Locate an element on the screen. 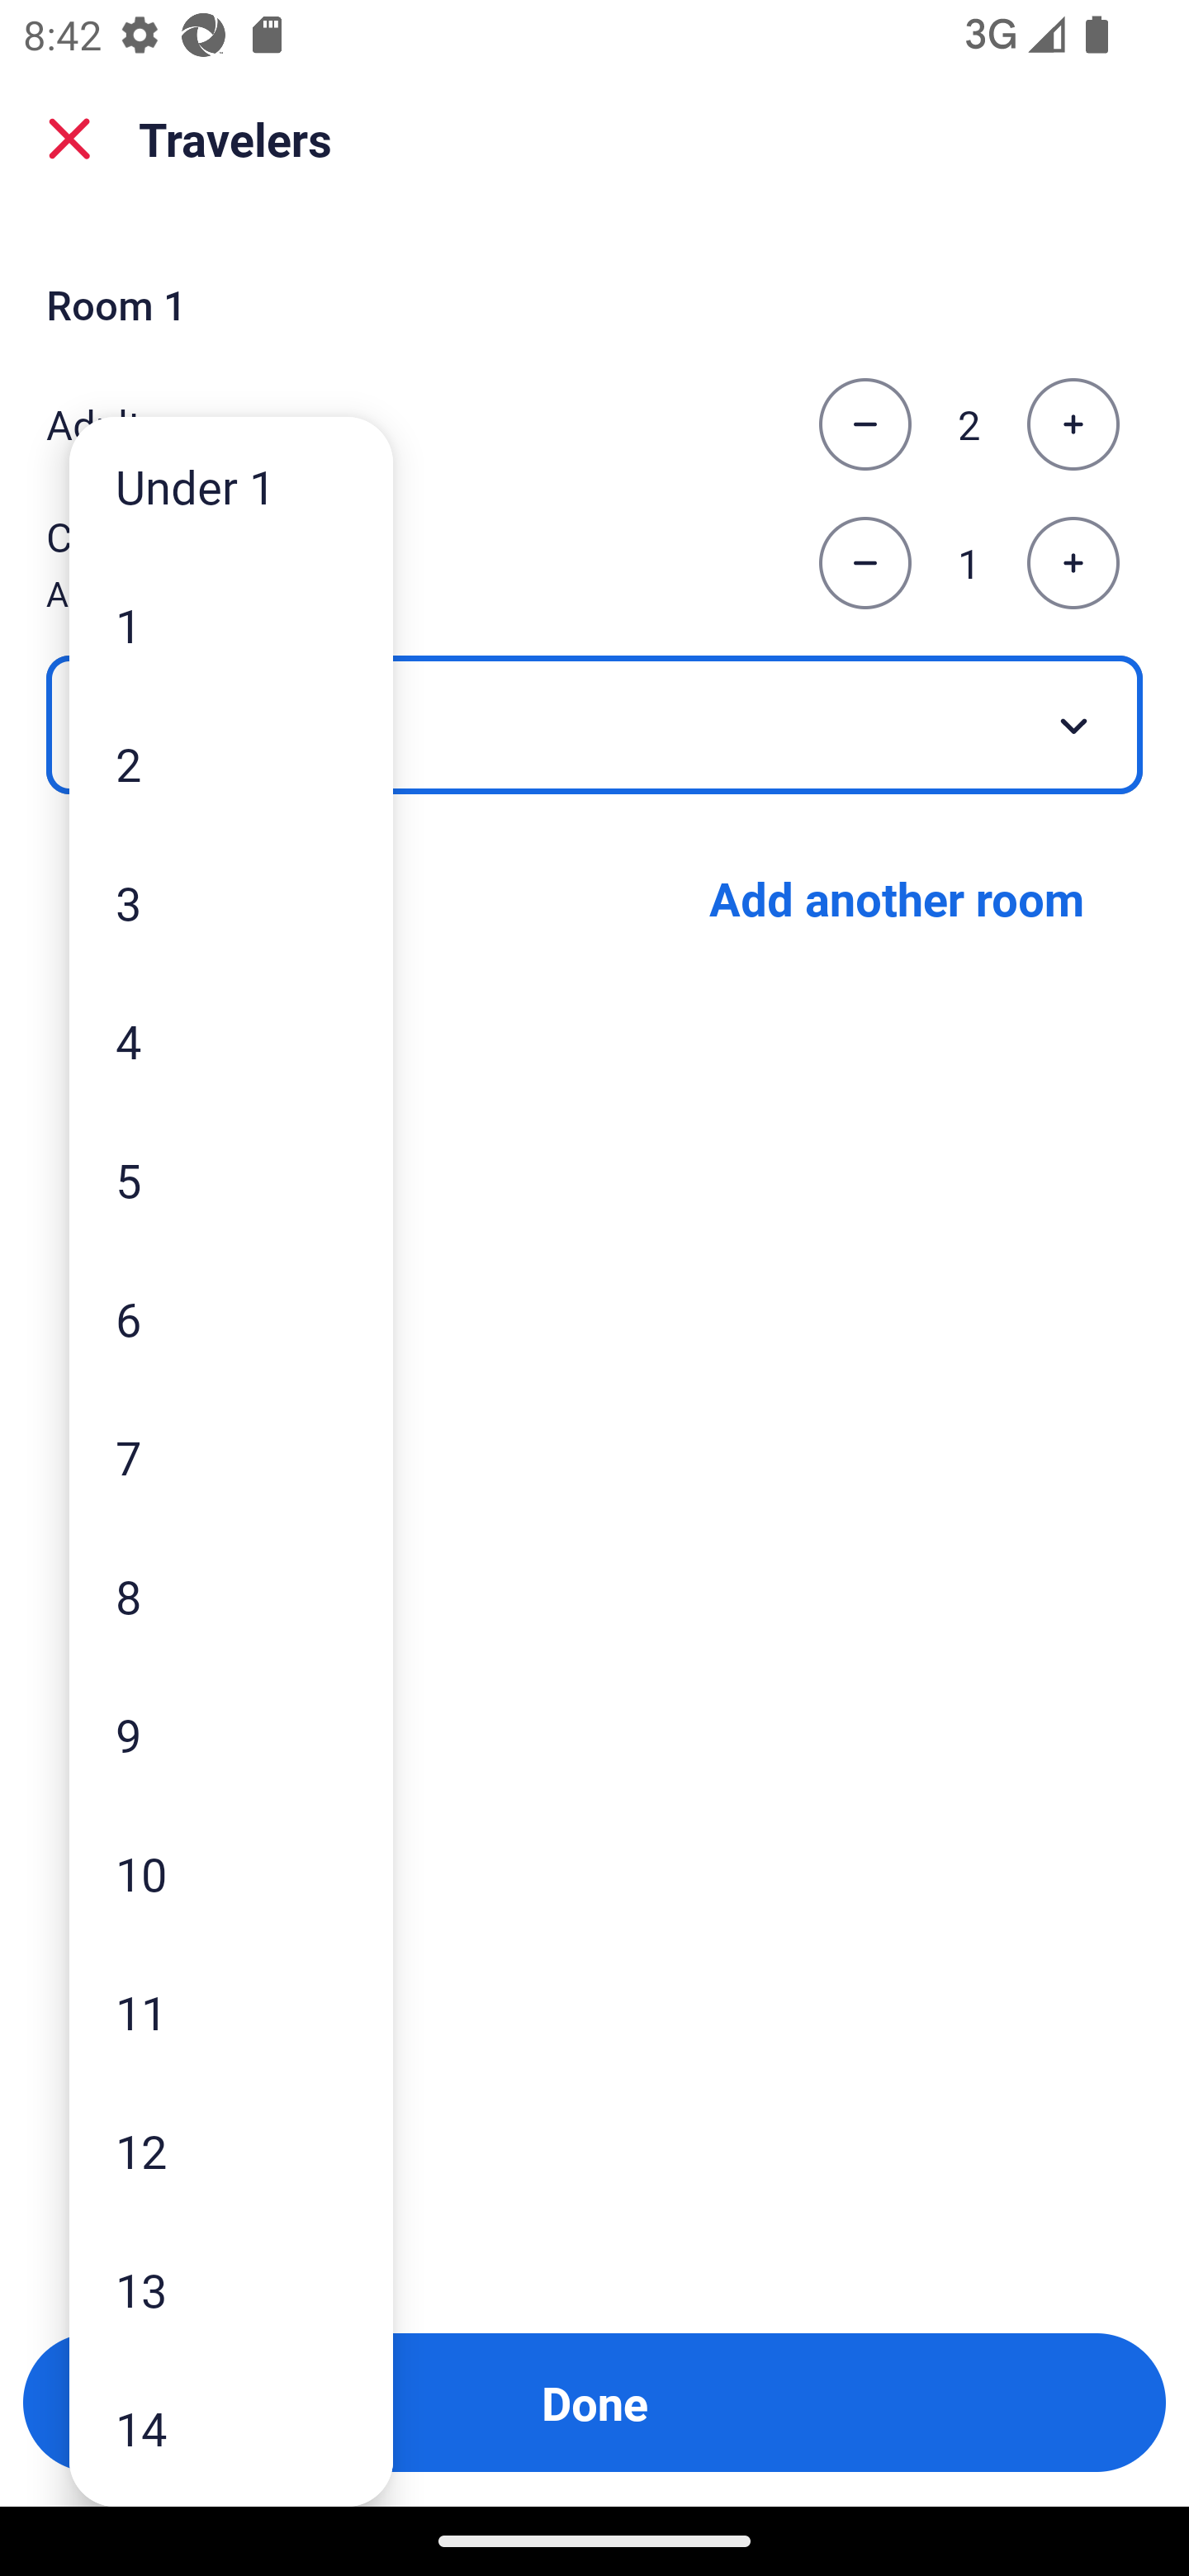  6 is located at coordinates (231, 1319).